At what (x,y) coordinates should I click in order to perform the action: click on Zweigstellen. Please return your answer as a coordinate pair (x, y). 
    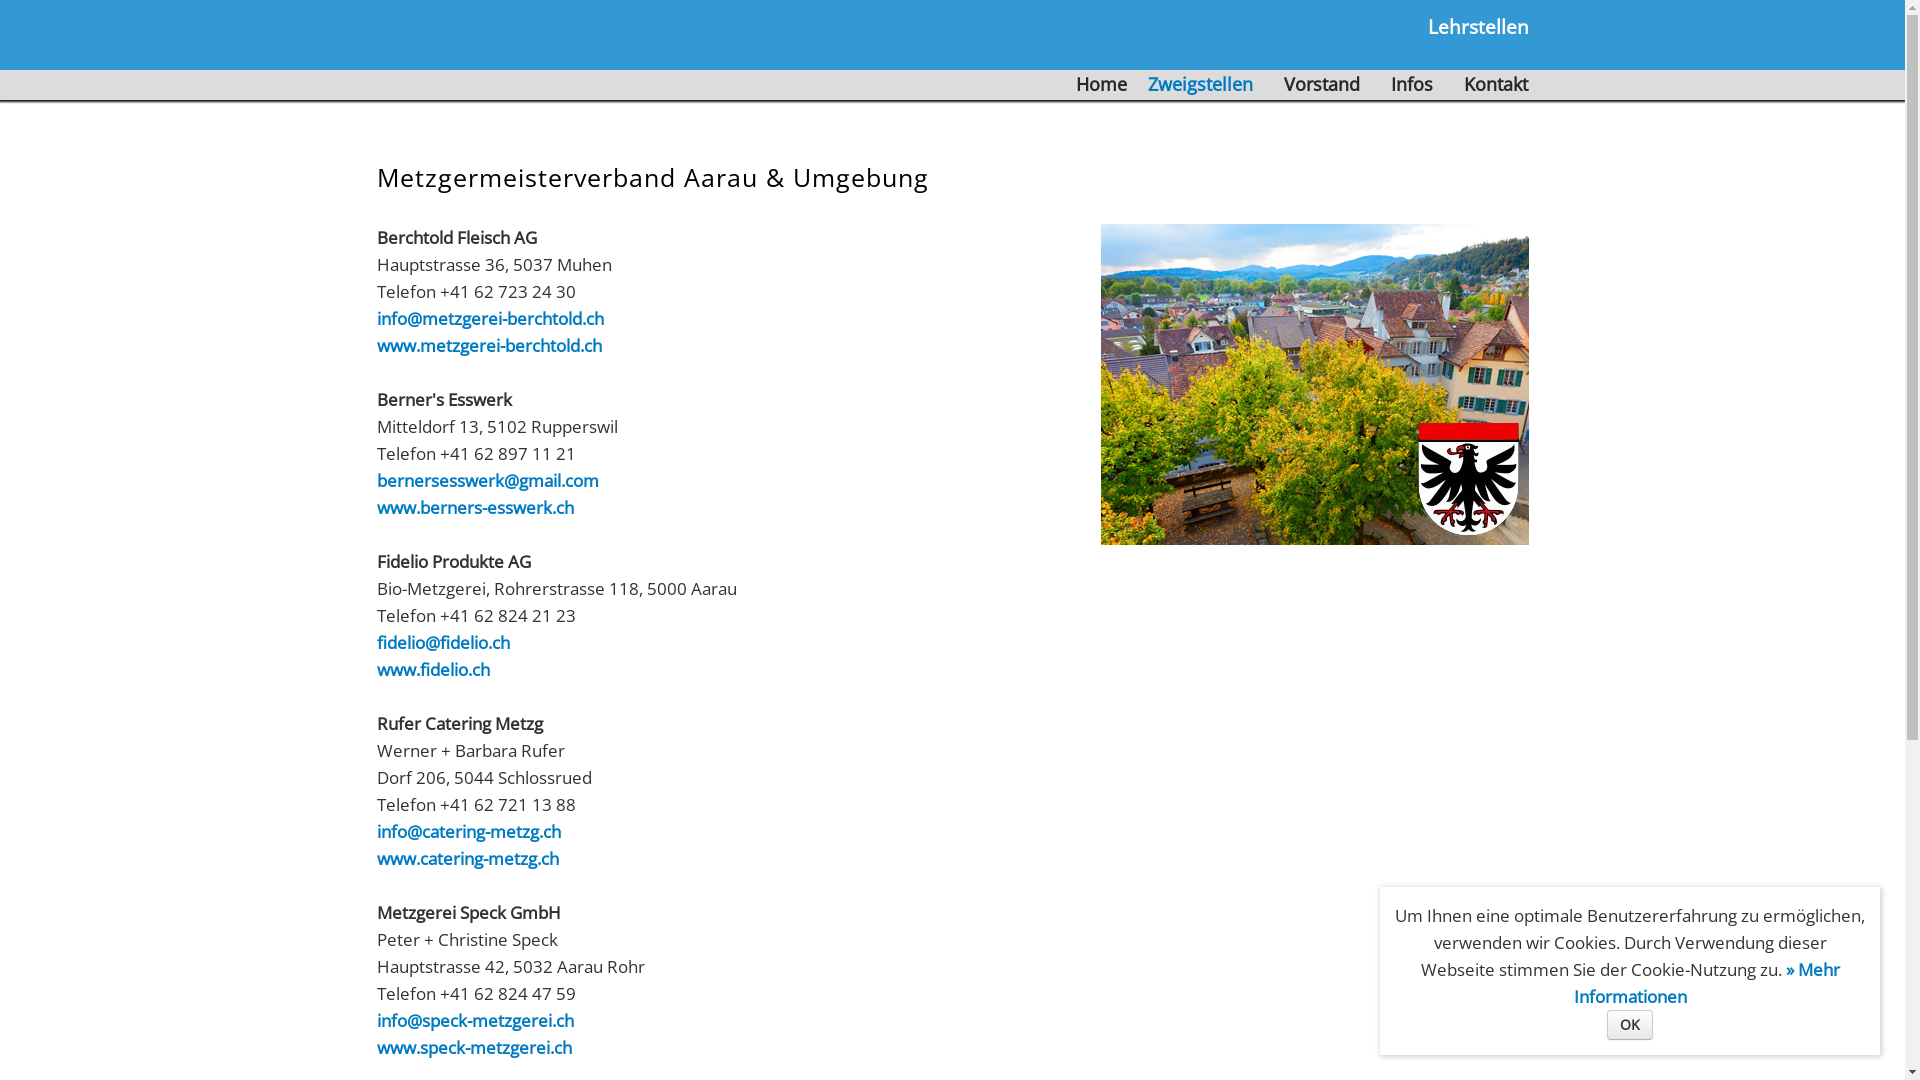
    Looking at the image, I should click on (1200, 84).